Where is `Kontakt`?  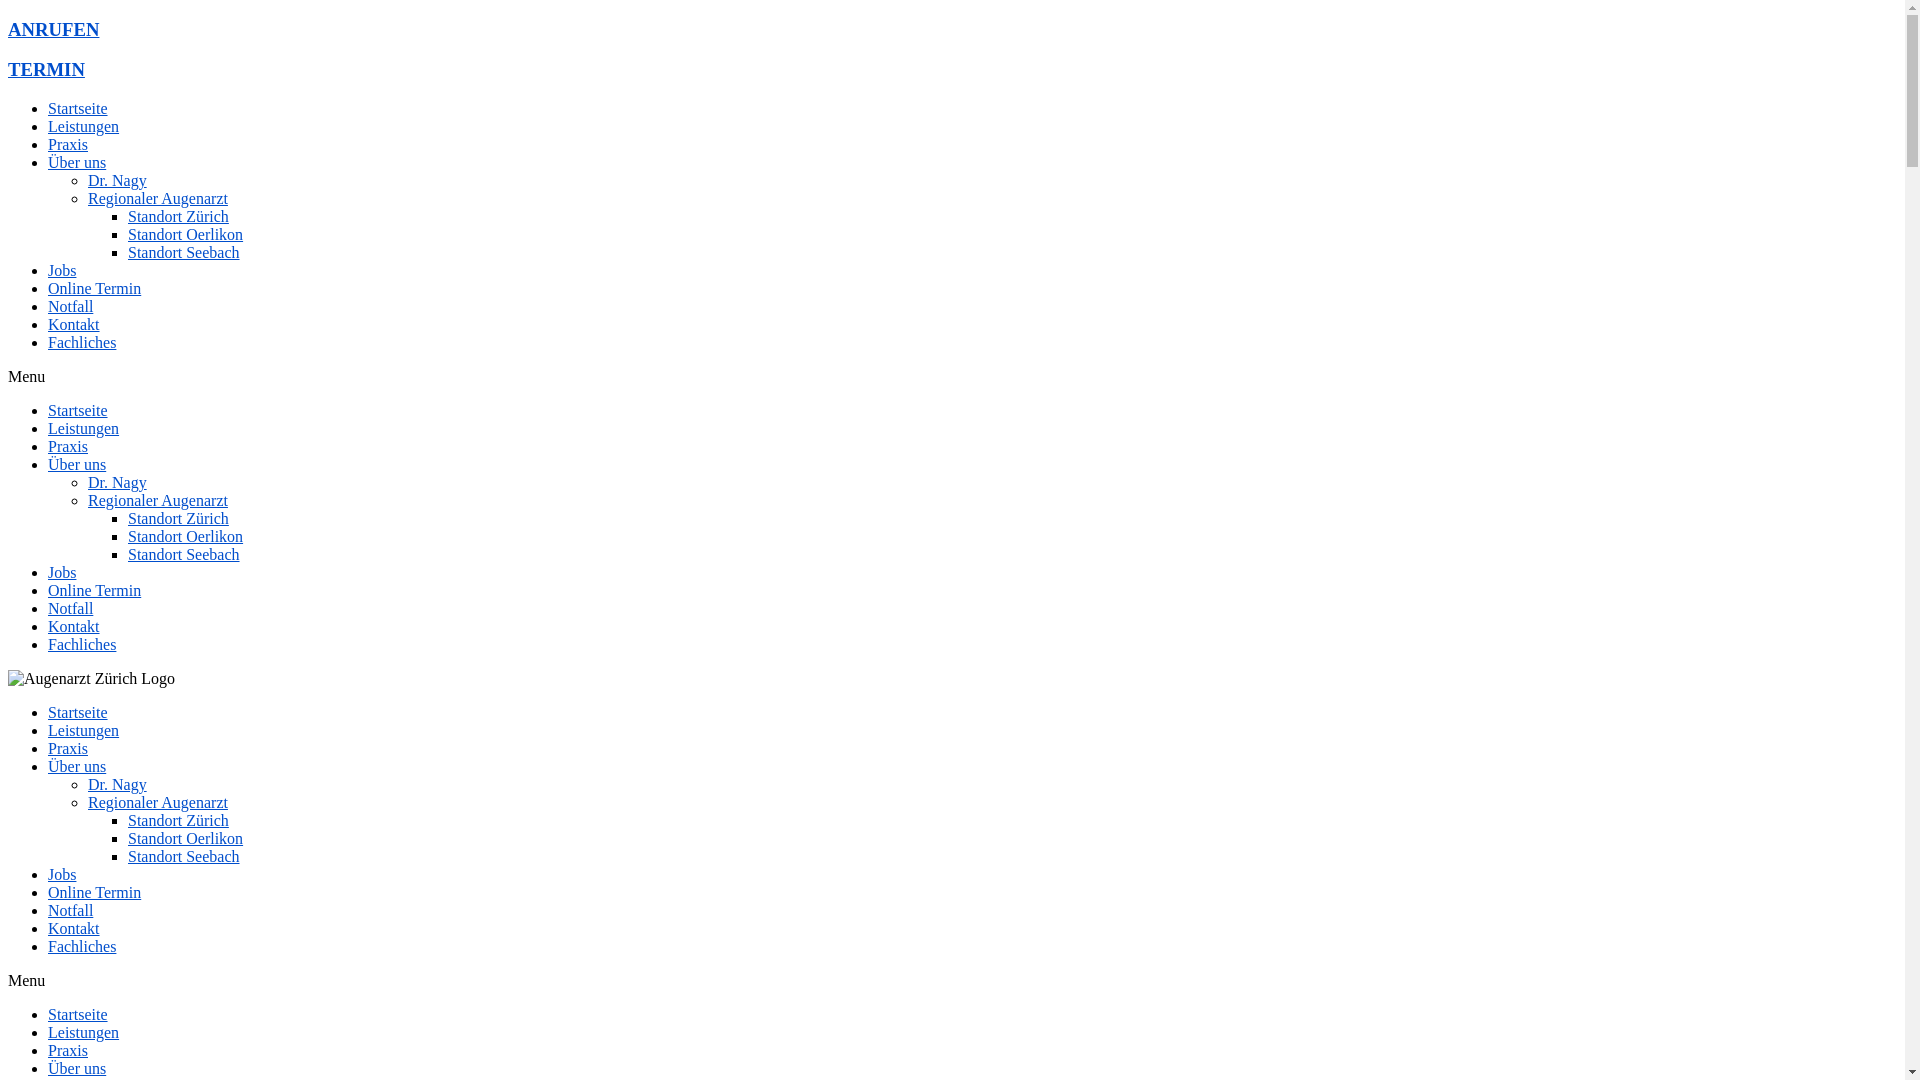 Kontakt is located at coordinates (74, 626).